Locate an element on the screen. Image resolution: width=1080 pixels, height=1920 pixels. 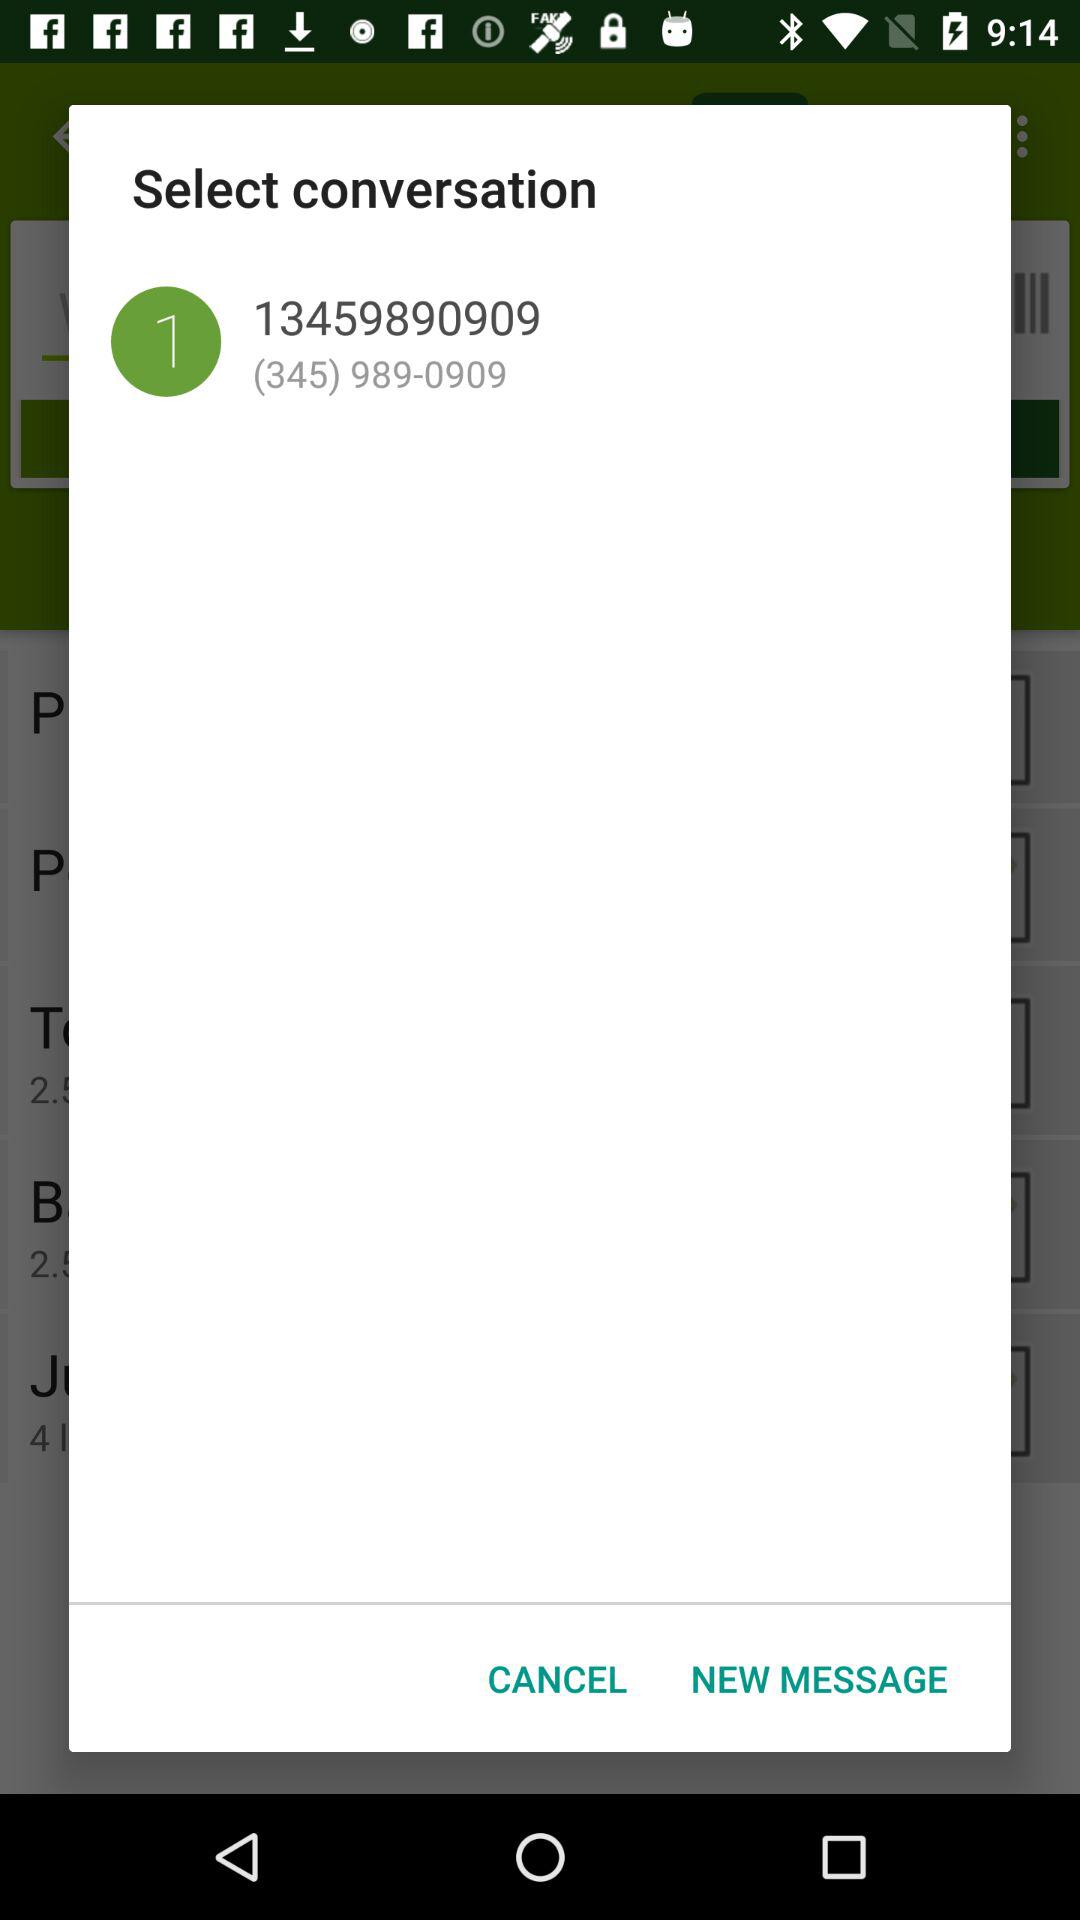
choose the item to the left of new message button is located at coordinates (558, 1678).